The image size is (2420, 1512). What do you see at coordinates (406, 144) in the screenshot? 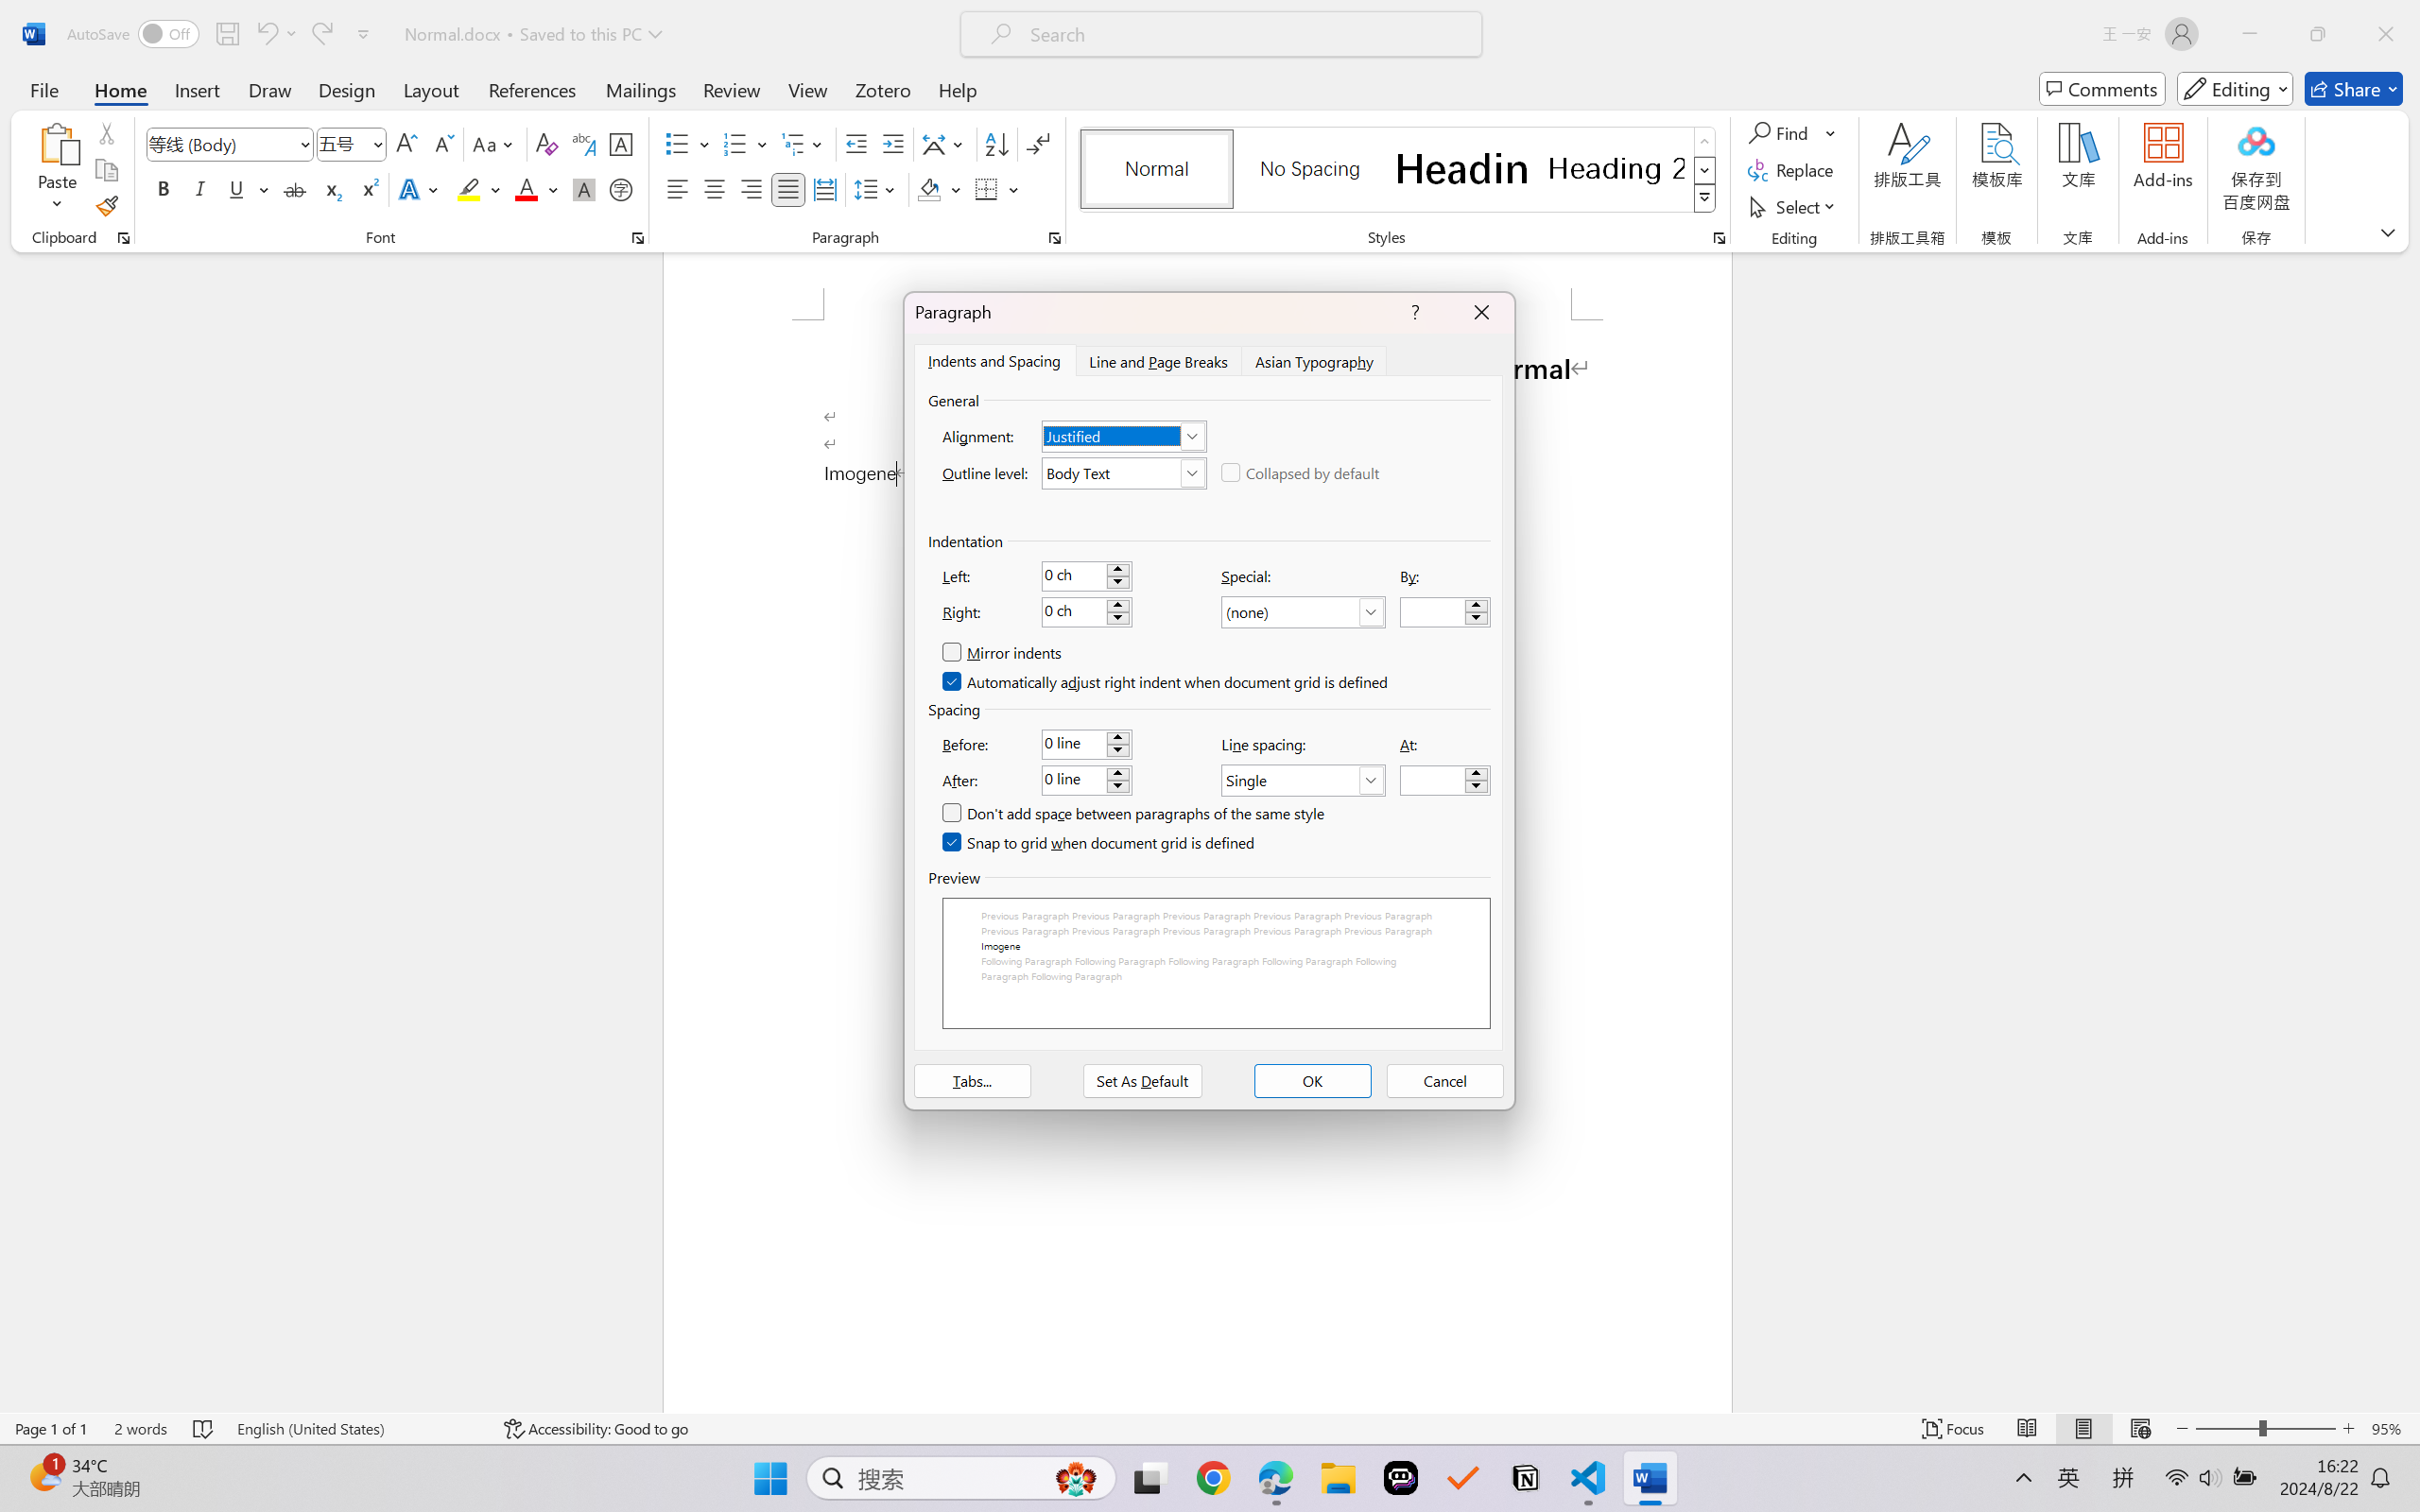
I see `Grow Font` at bounding box center [406, 144].